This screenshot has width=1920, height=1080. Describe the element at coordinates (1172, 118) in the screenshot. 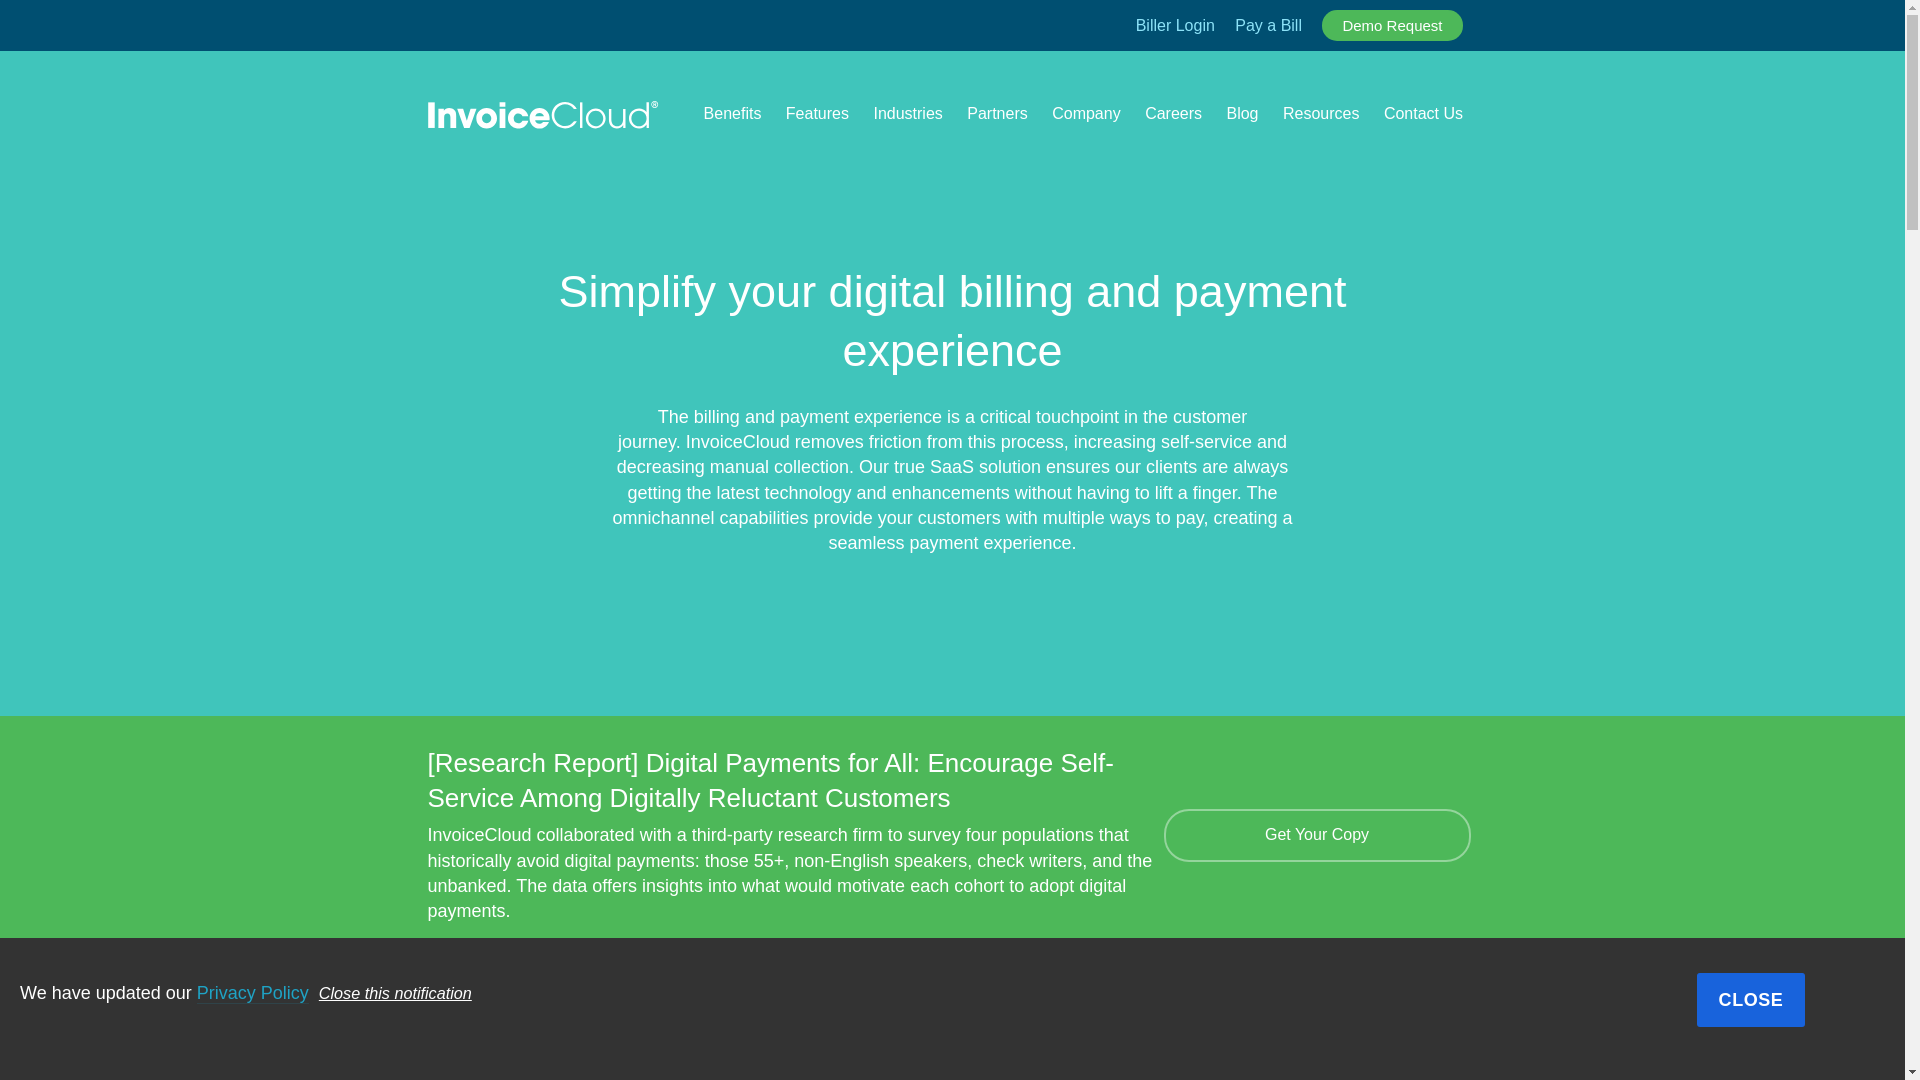

I see `Careers` at that location.